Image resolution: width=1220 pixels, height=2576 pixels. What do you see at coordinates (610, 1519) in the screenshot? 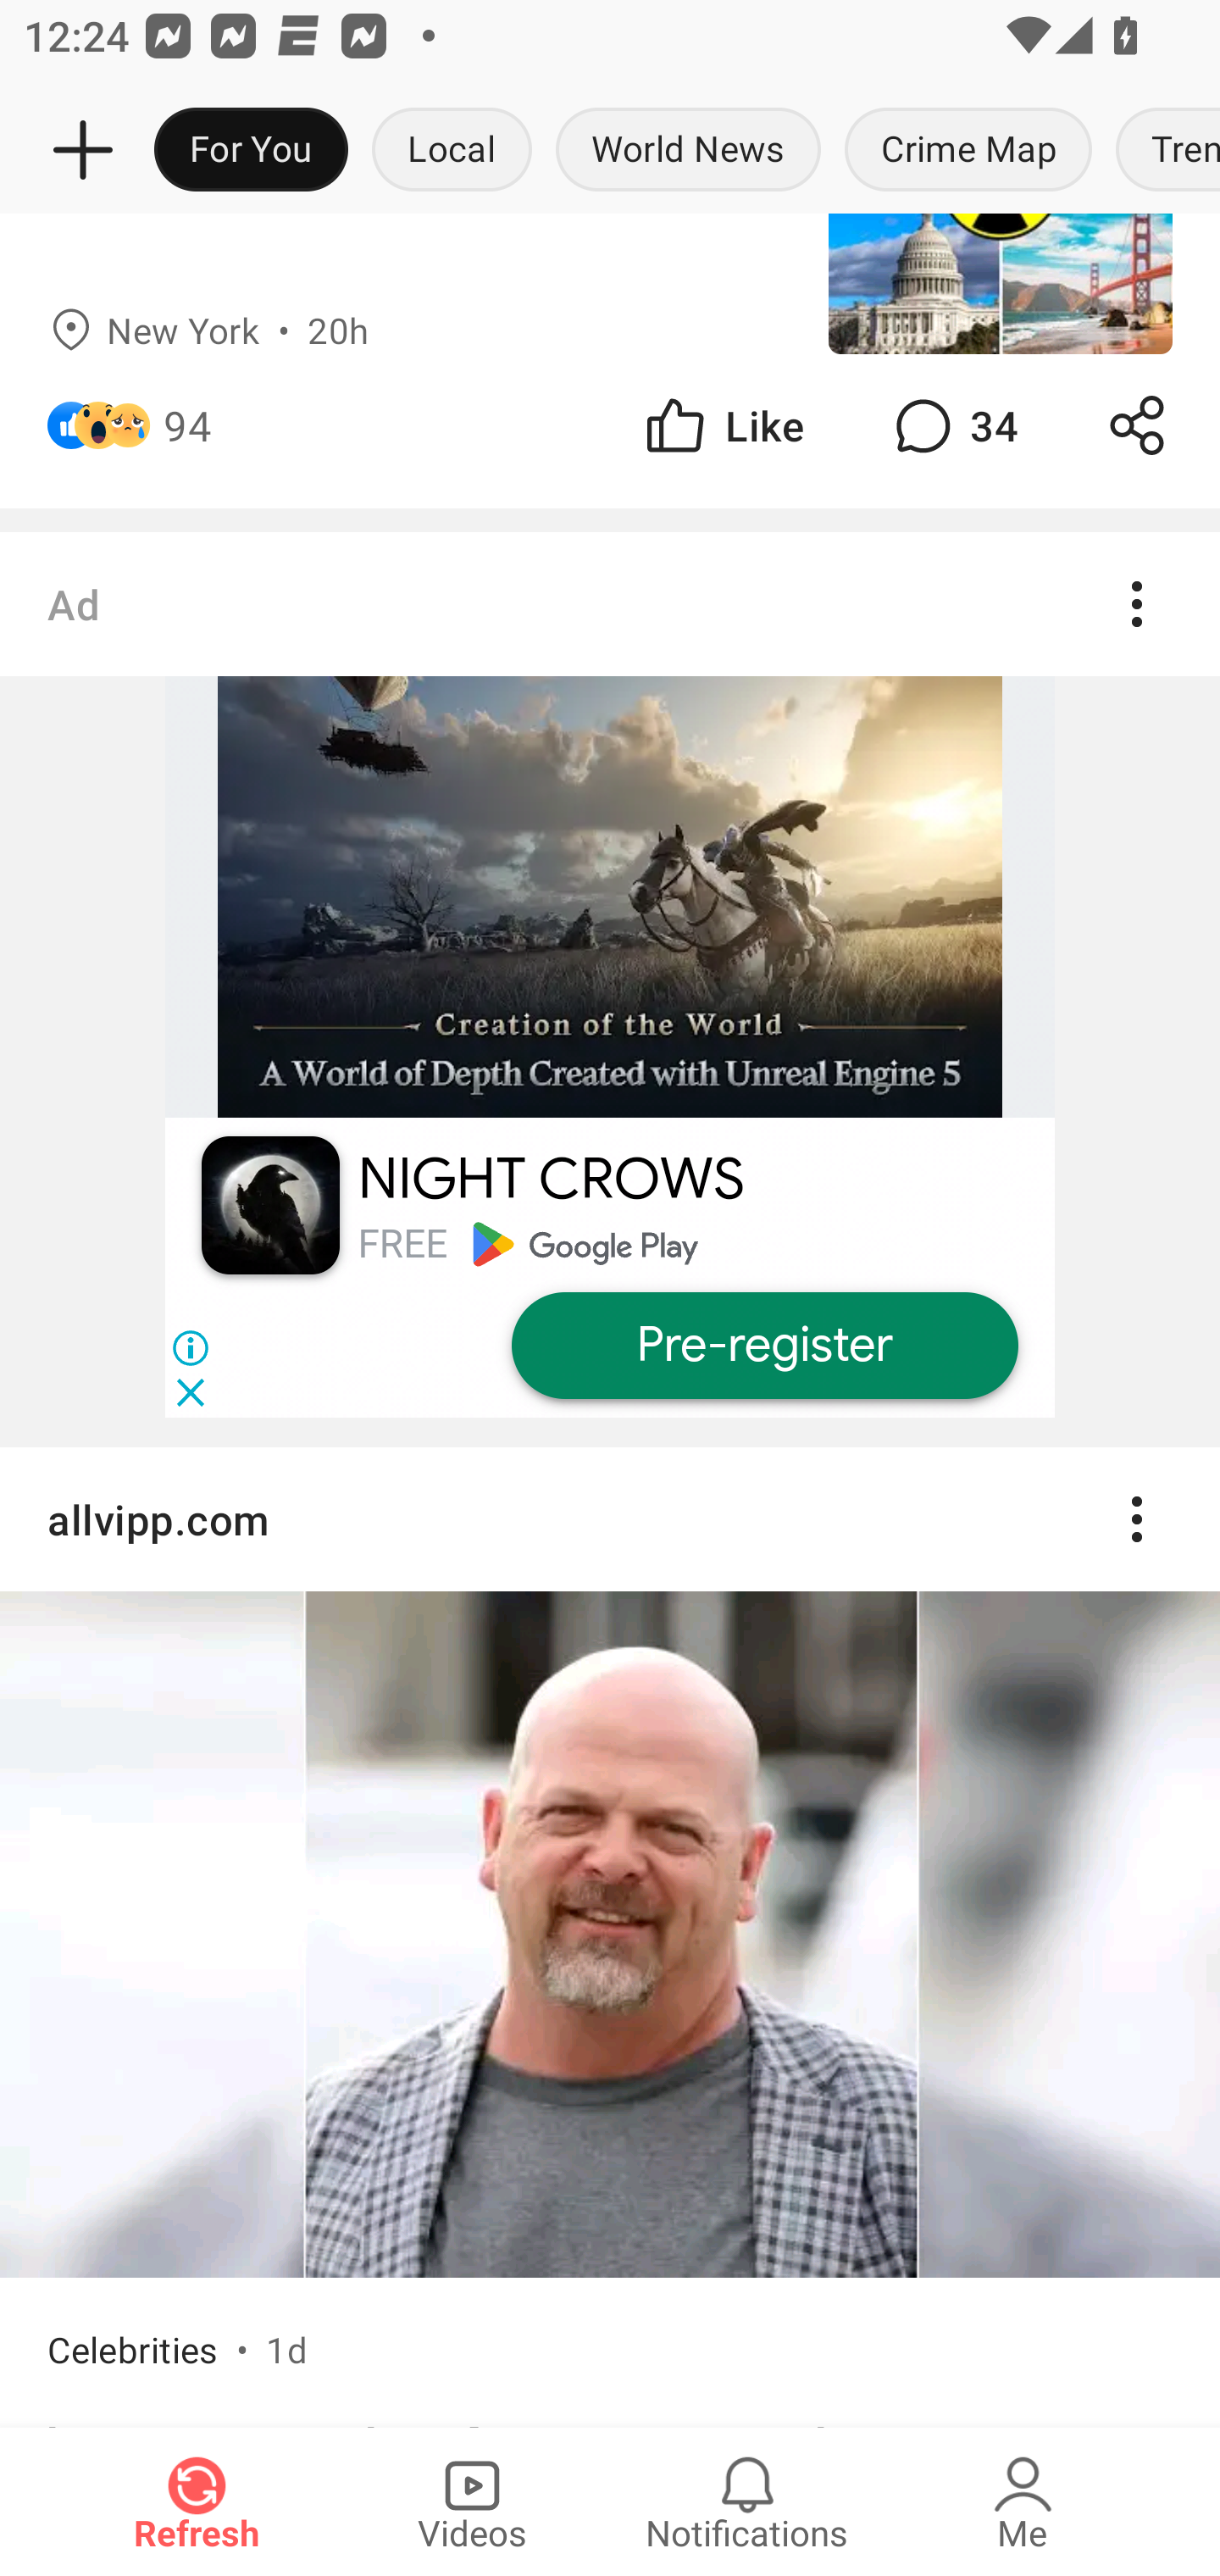
I see `allvipp.com` at bounding box center [610, 1519].